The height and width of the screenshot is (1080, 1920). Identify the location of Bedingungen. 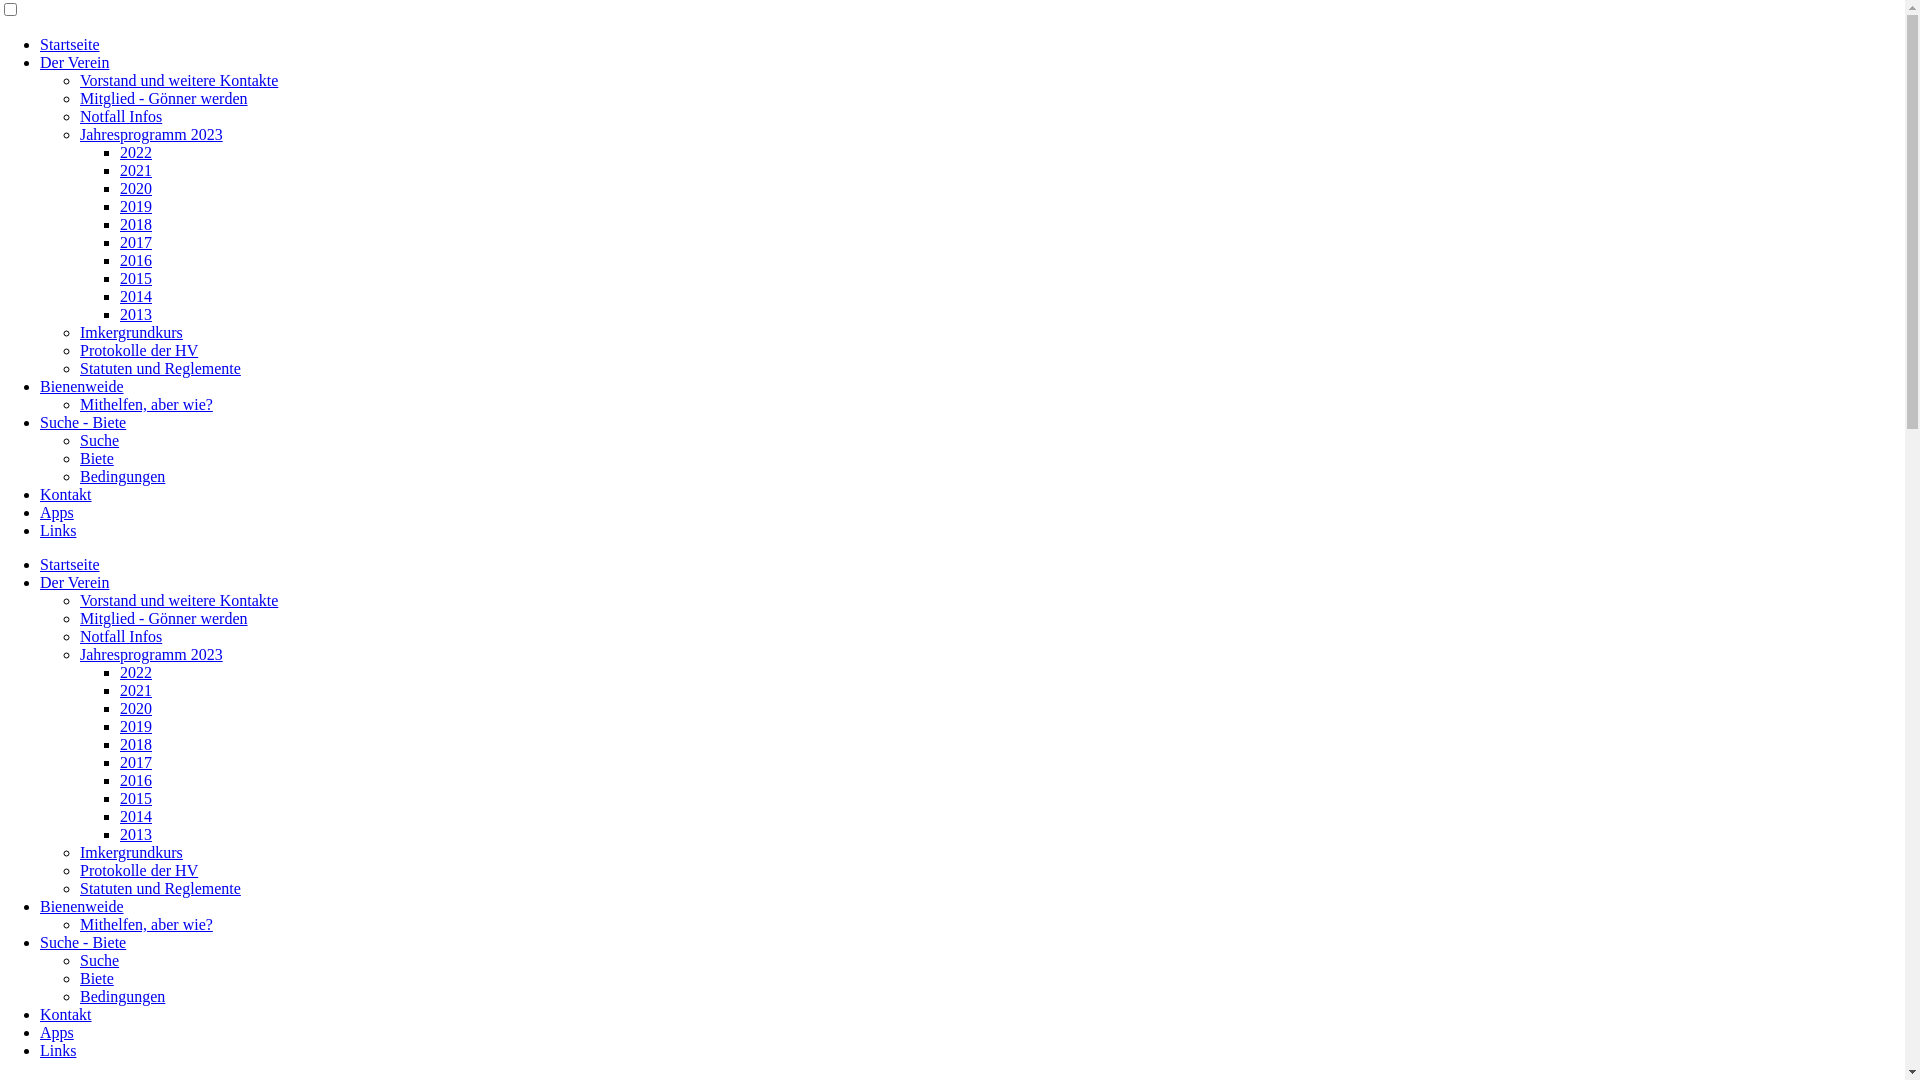
(122, 996).